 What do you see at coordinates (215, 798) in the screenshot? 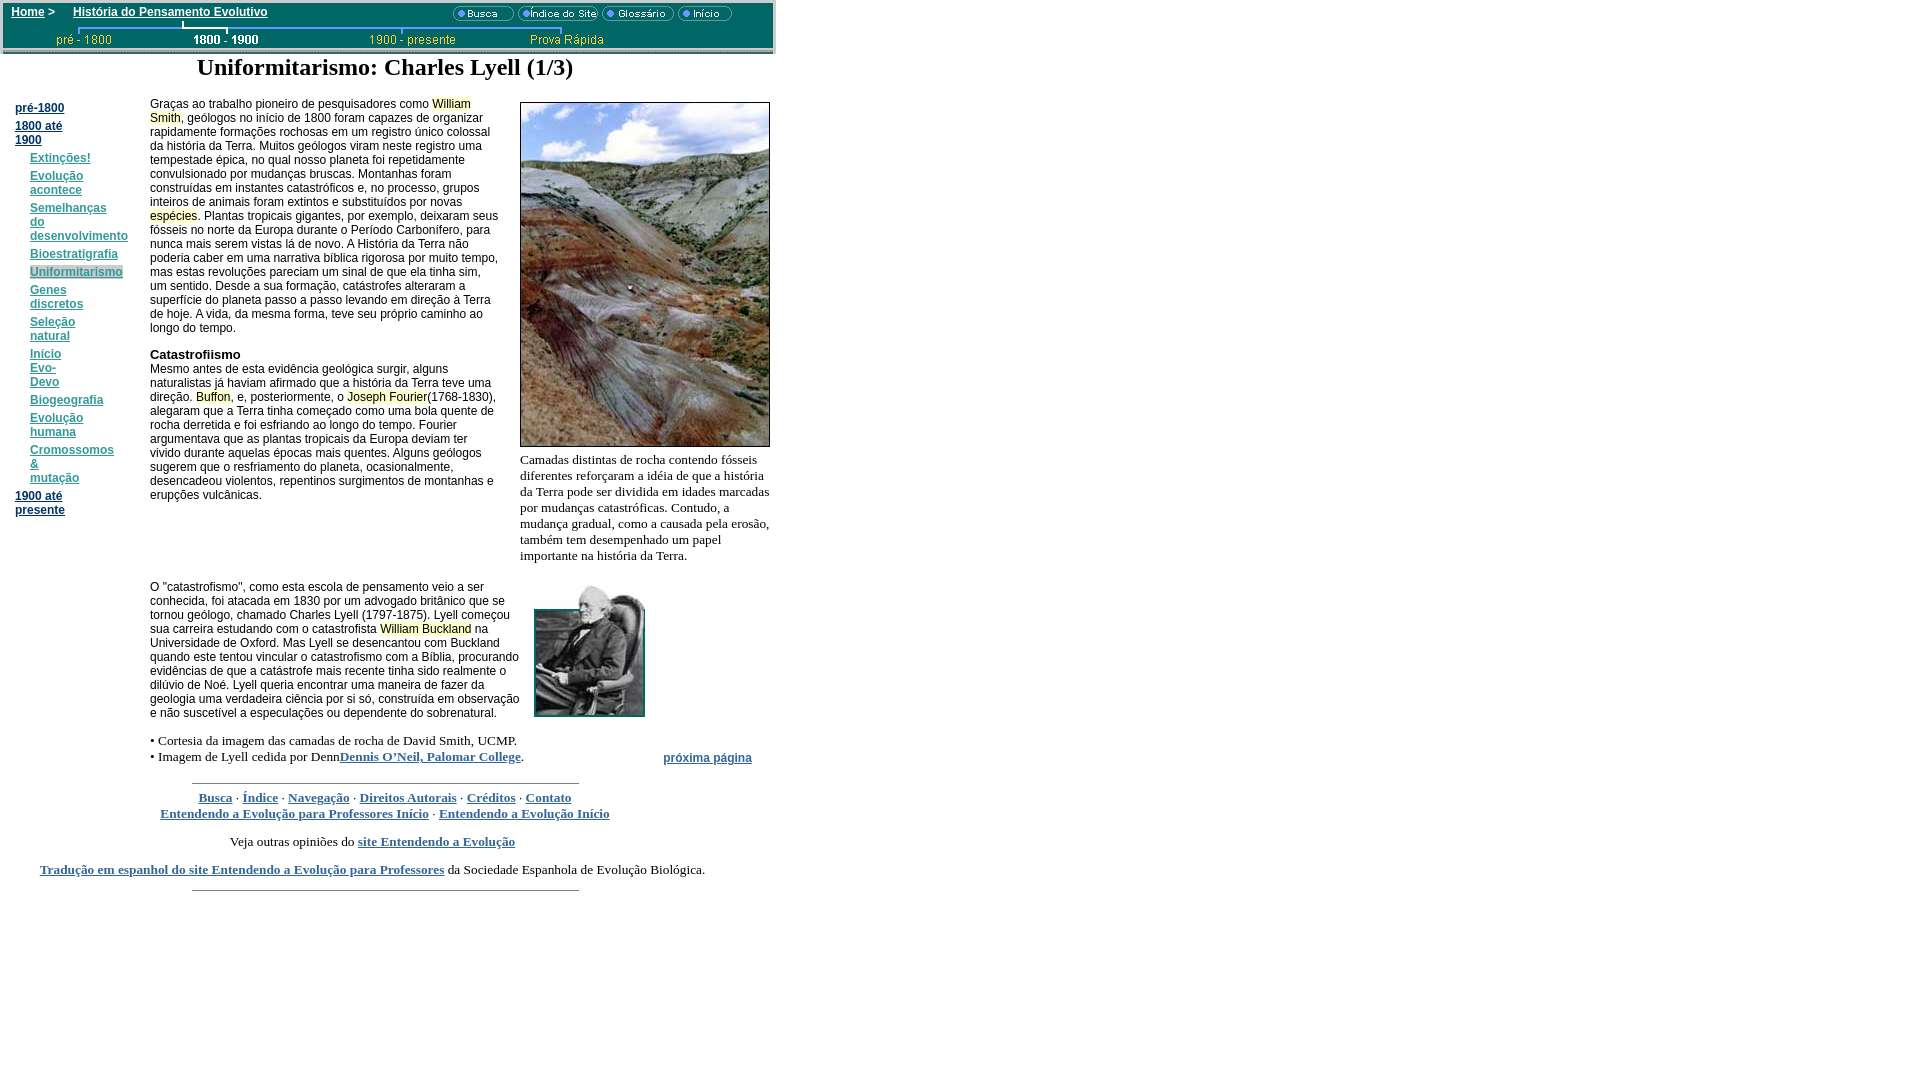
I see `Busca` at bounding box center [215, 798].